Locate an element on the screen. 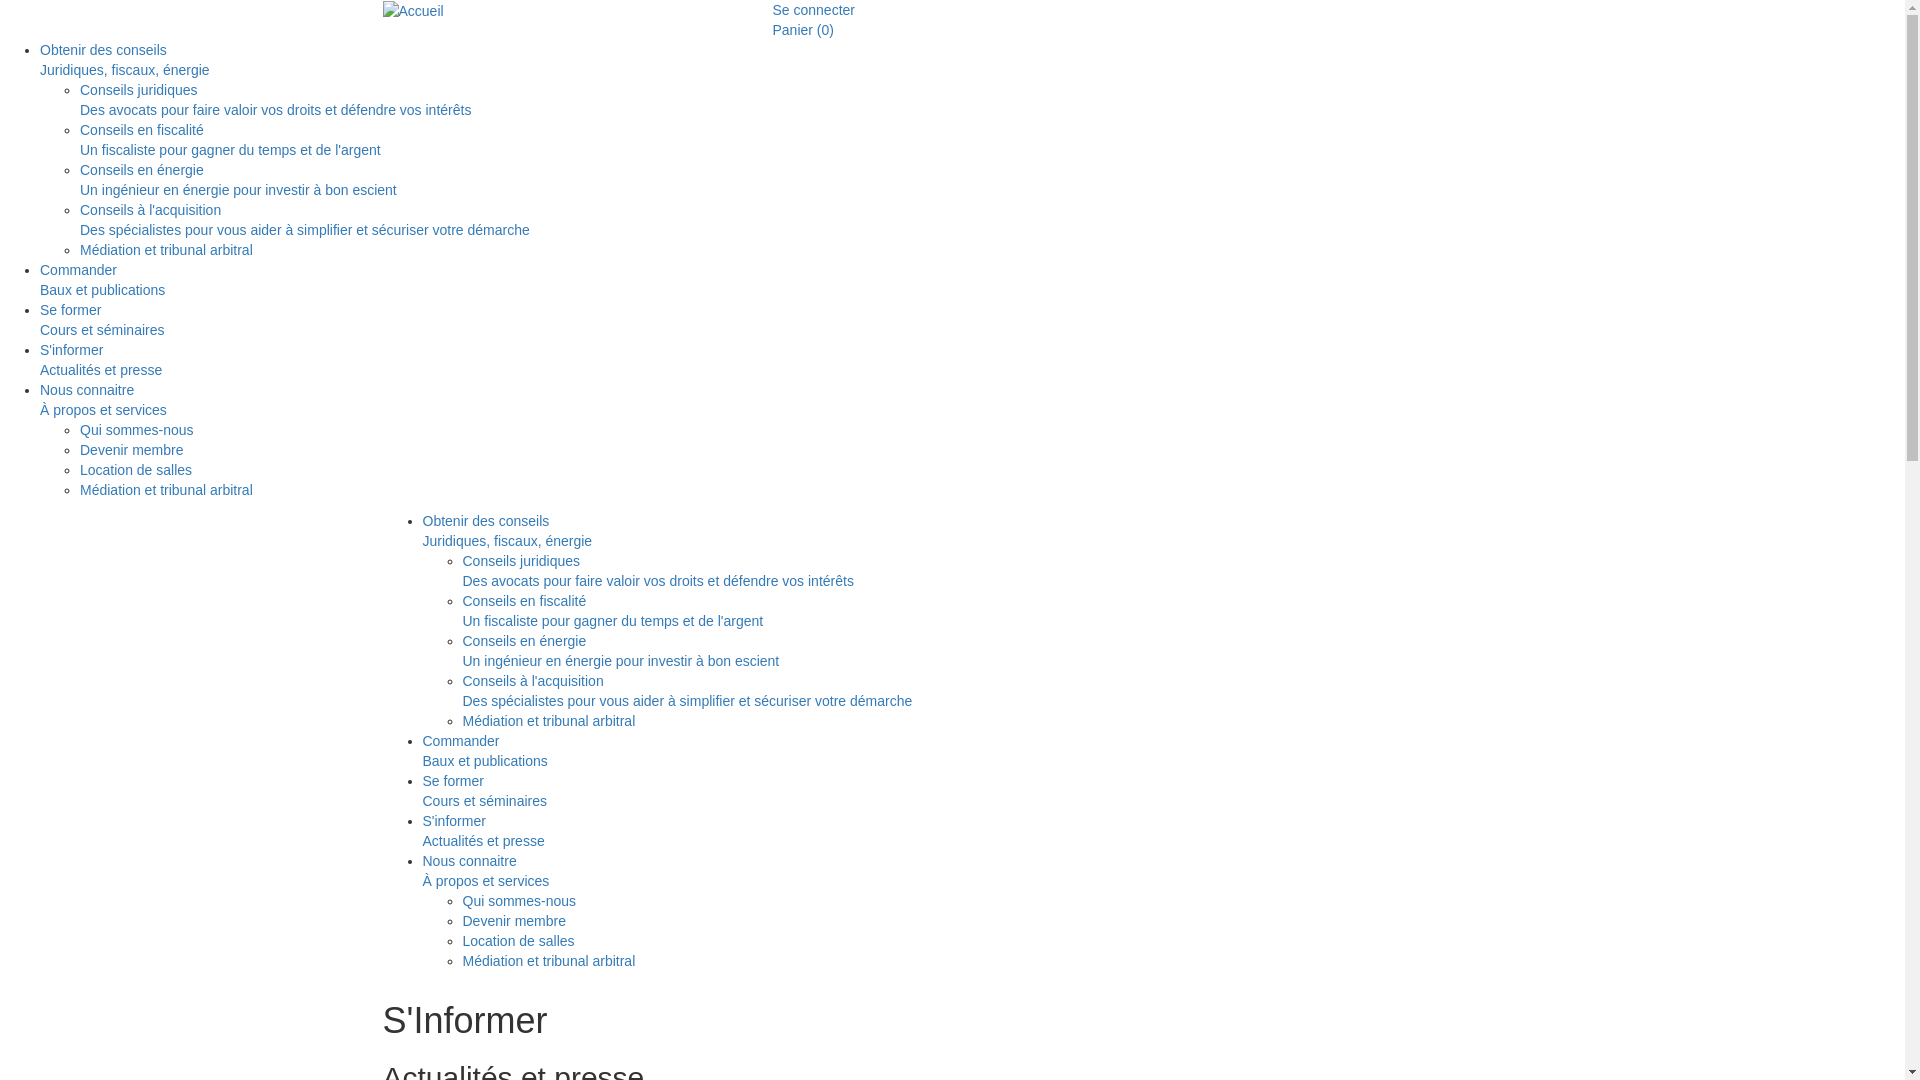  Location de salles is located at coordinates (992, 941).